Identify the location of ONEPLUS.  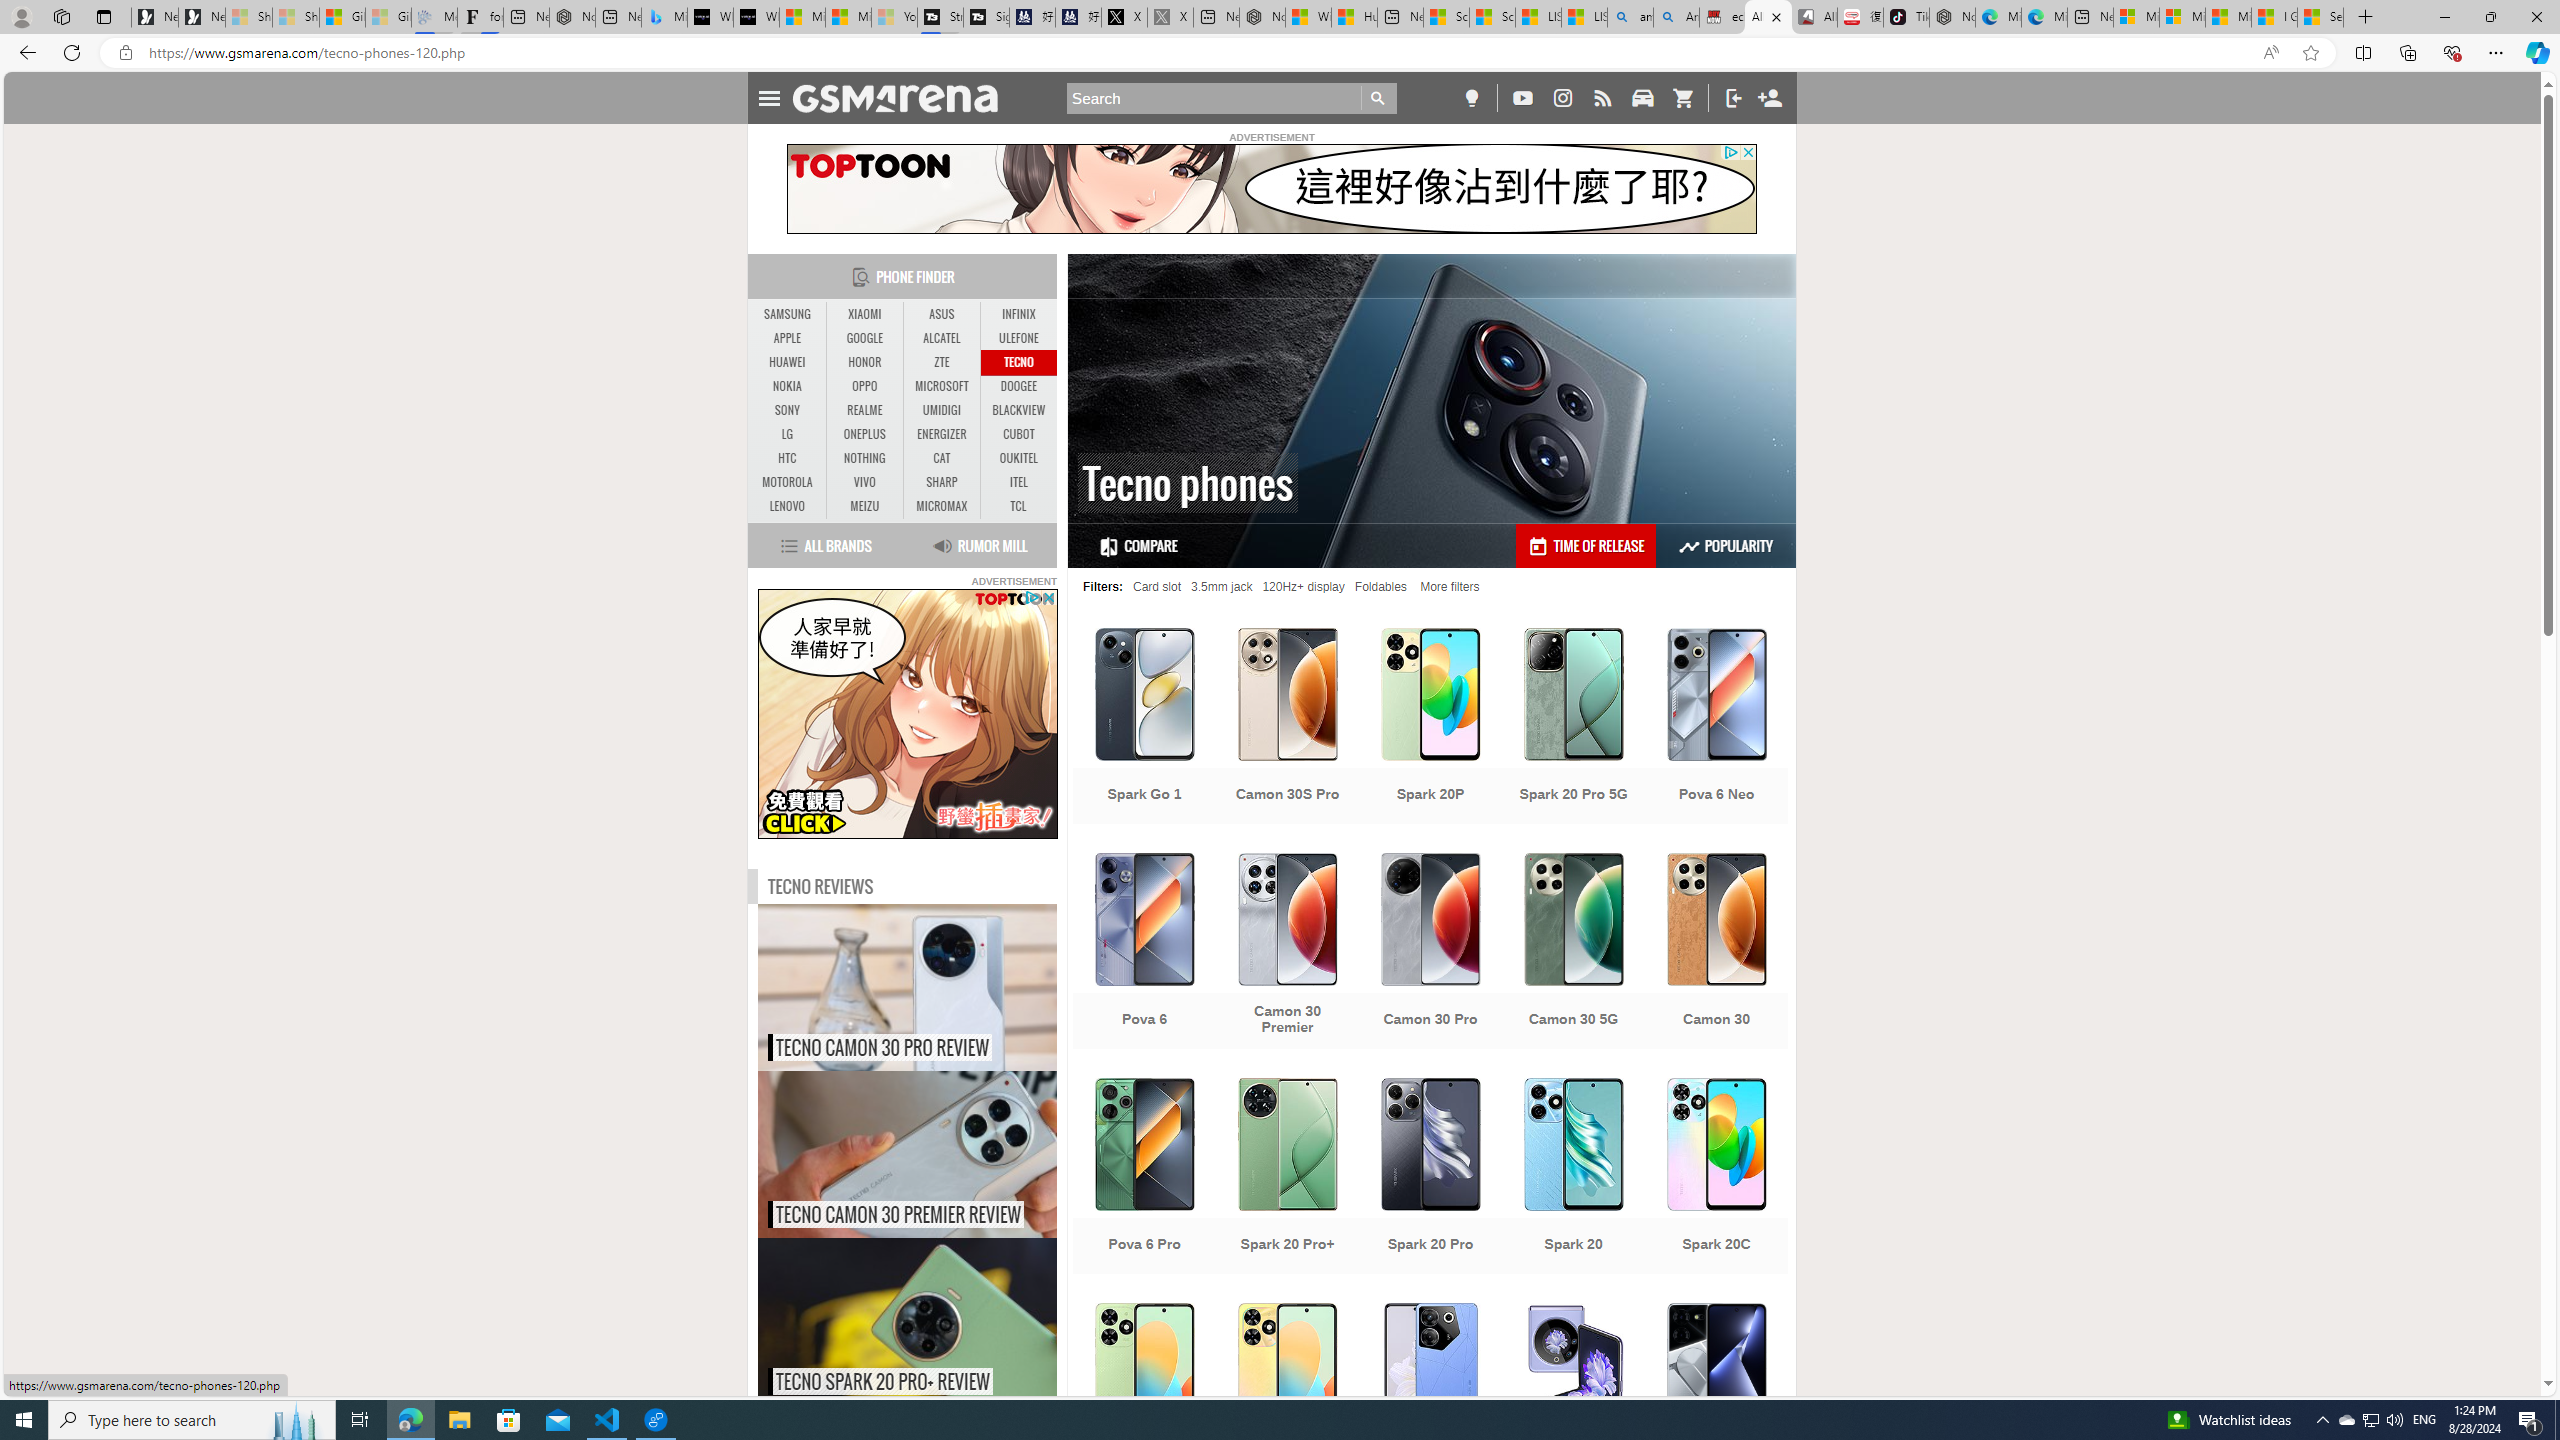
(864, 434).